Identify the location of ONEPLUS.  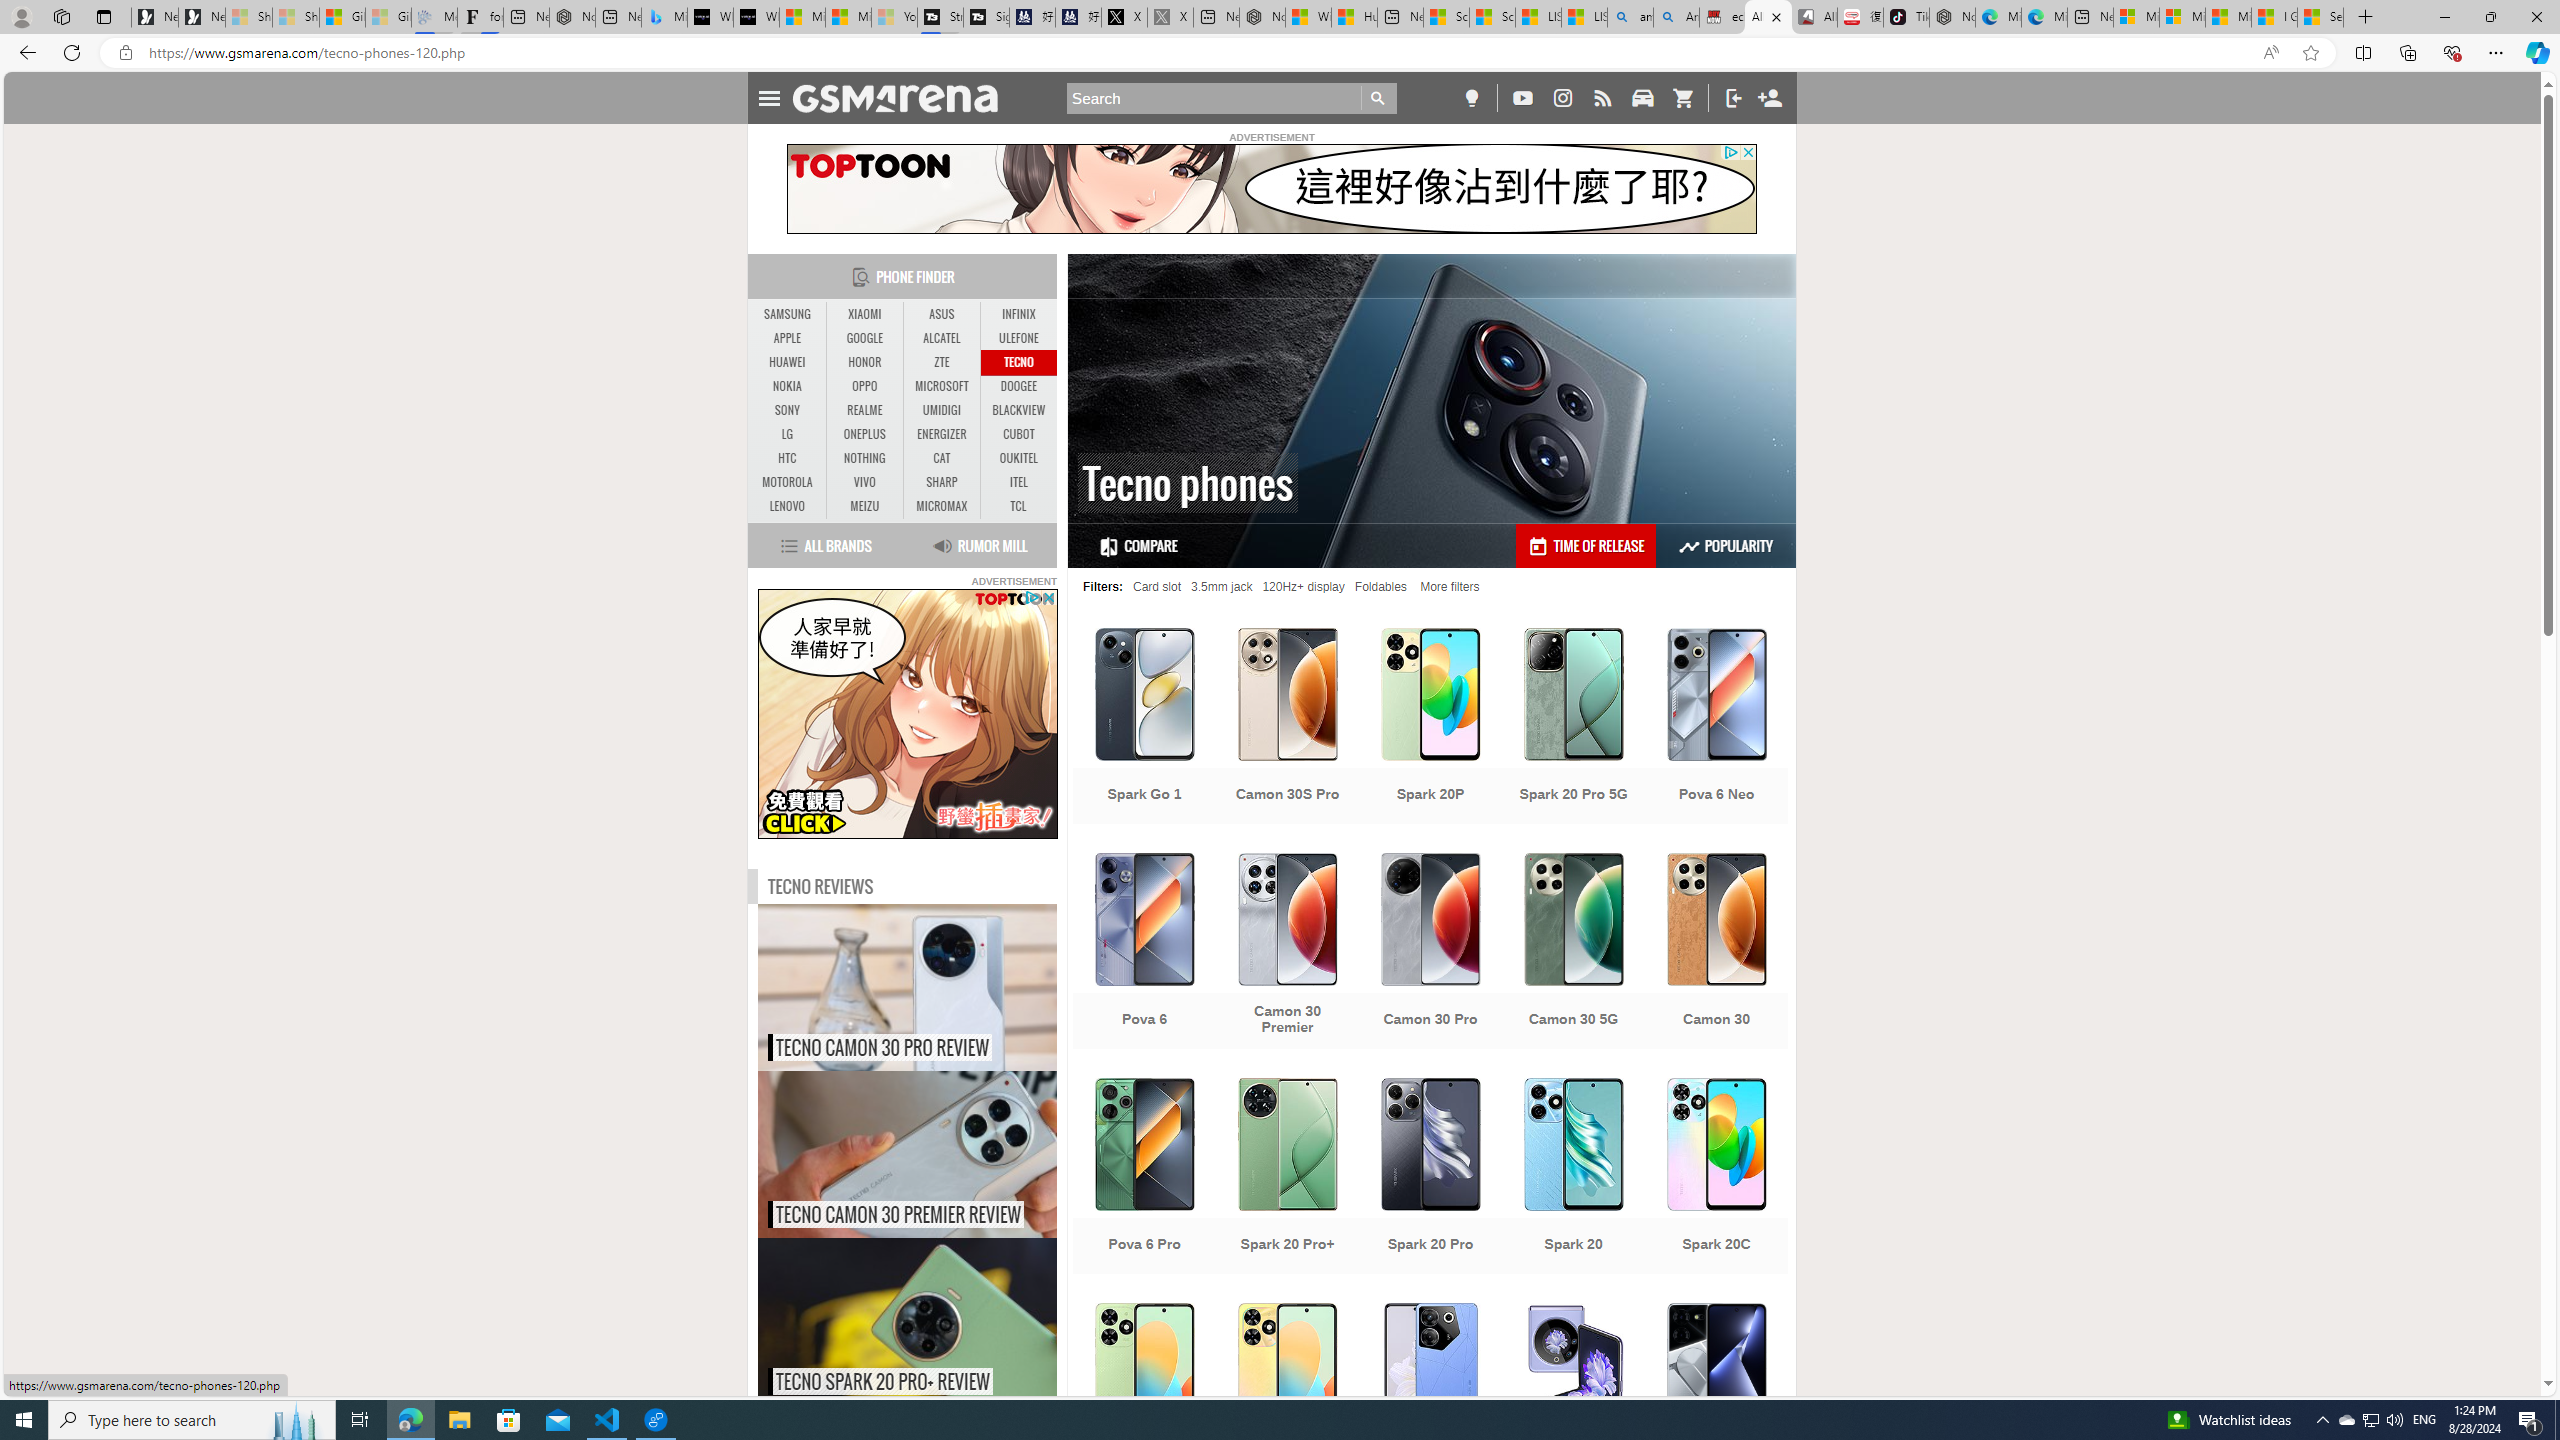
(864, 434).